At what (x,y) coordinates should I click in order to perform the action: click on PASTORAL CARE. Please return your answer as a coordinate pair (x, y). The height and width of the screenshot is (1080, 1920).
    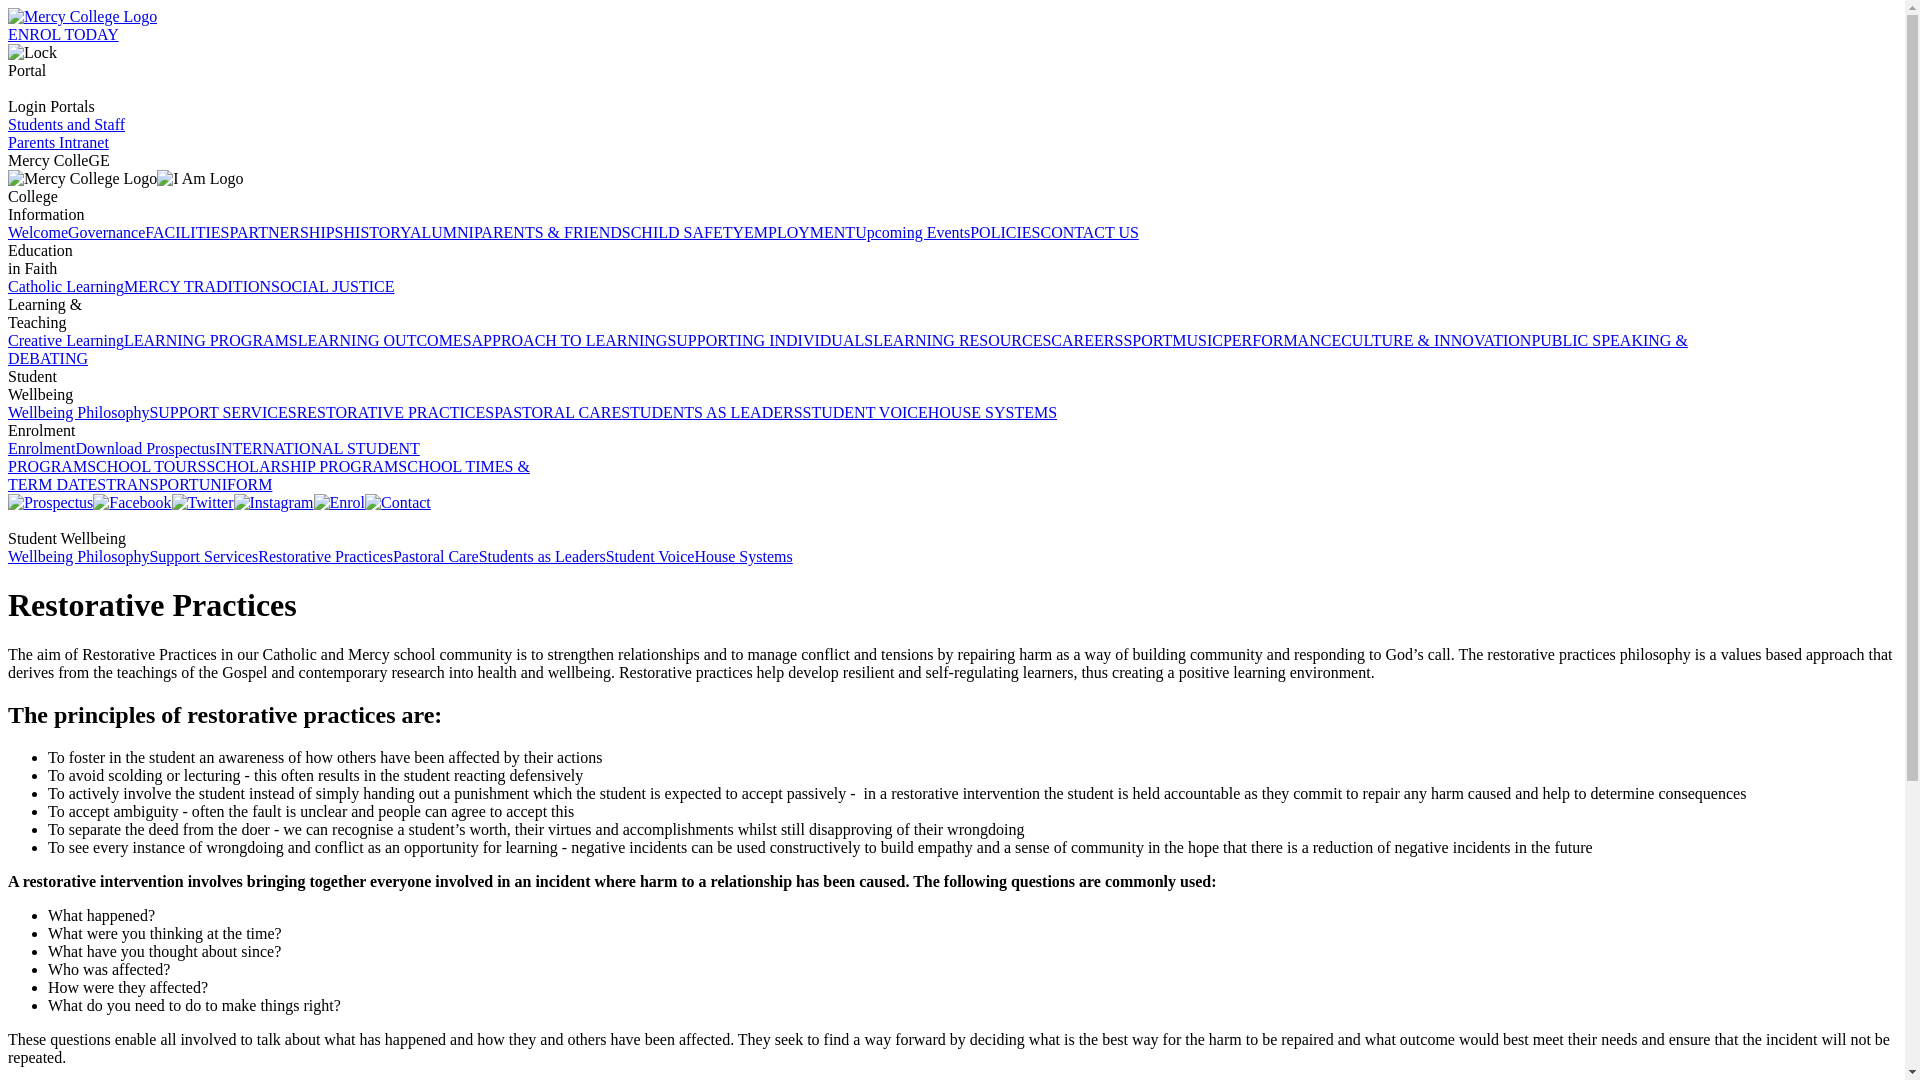
    Looking at the image, I should click on (556, 412).